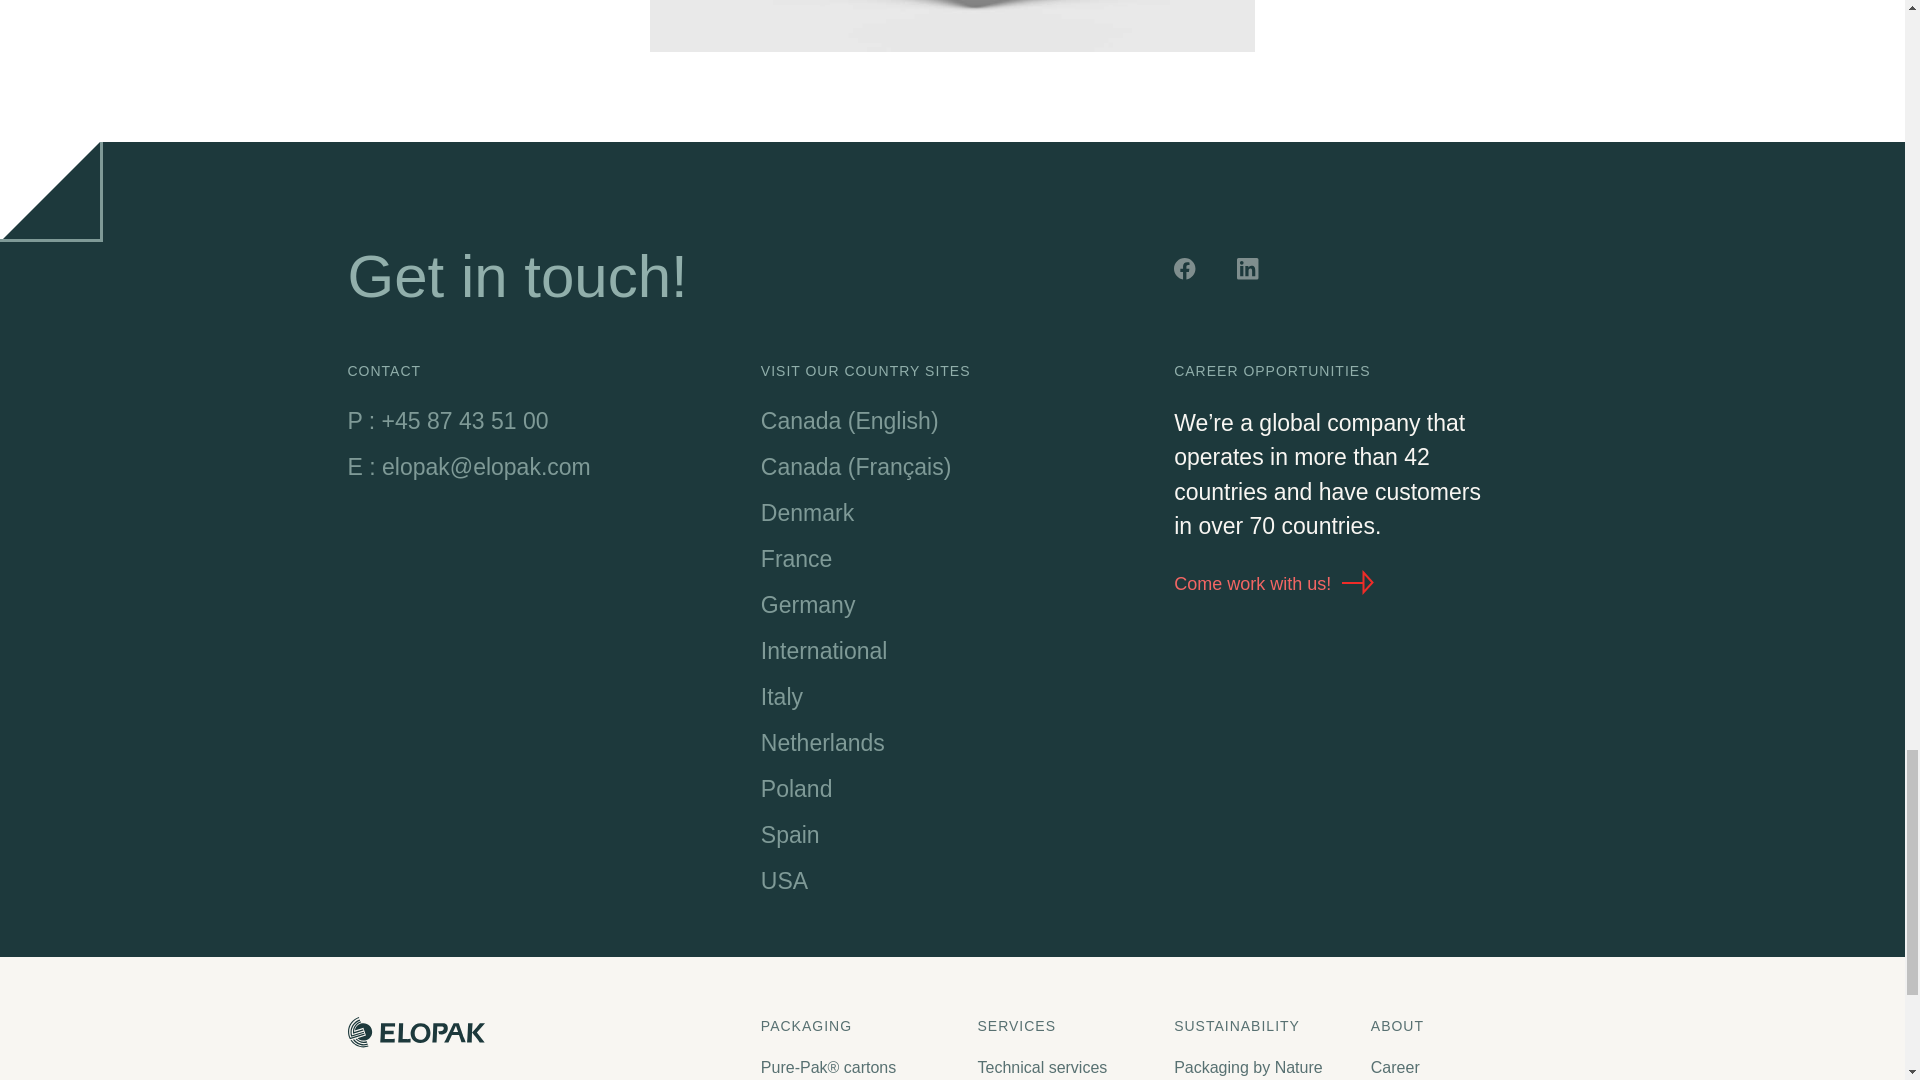 Image resolution: width=1920 pixels, height=1080 pixels. What do you see at coordinates (1187, 272) in the screenshot?
I see `Facebook-icon` at bounding box center [1187, 272].